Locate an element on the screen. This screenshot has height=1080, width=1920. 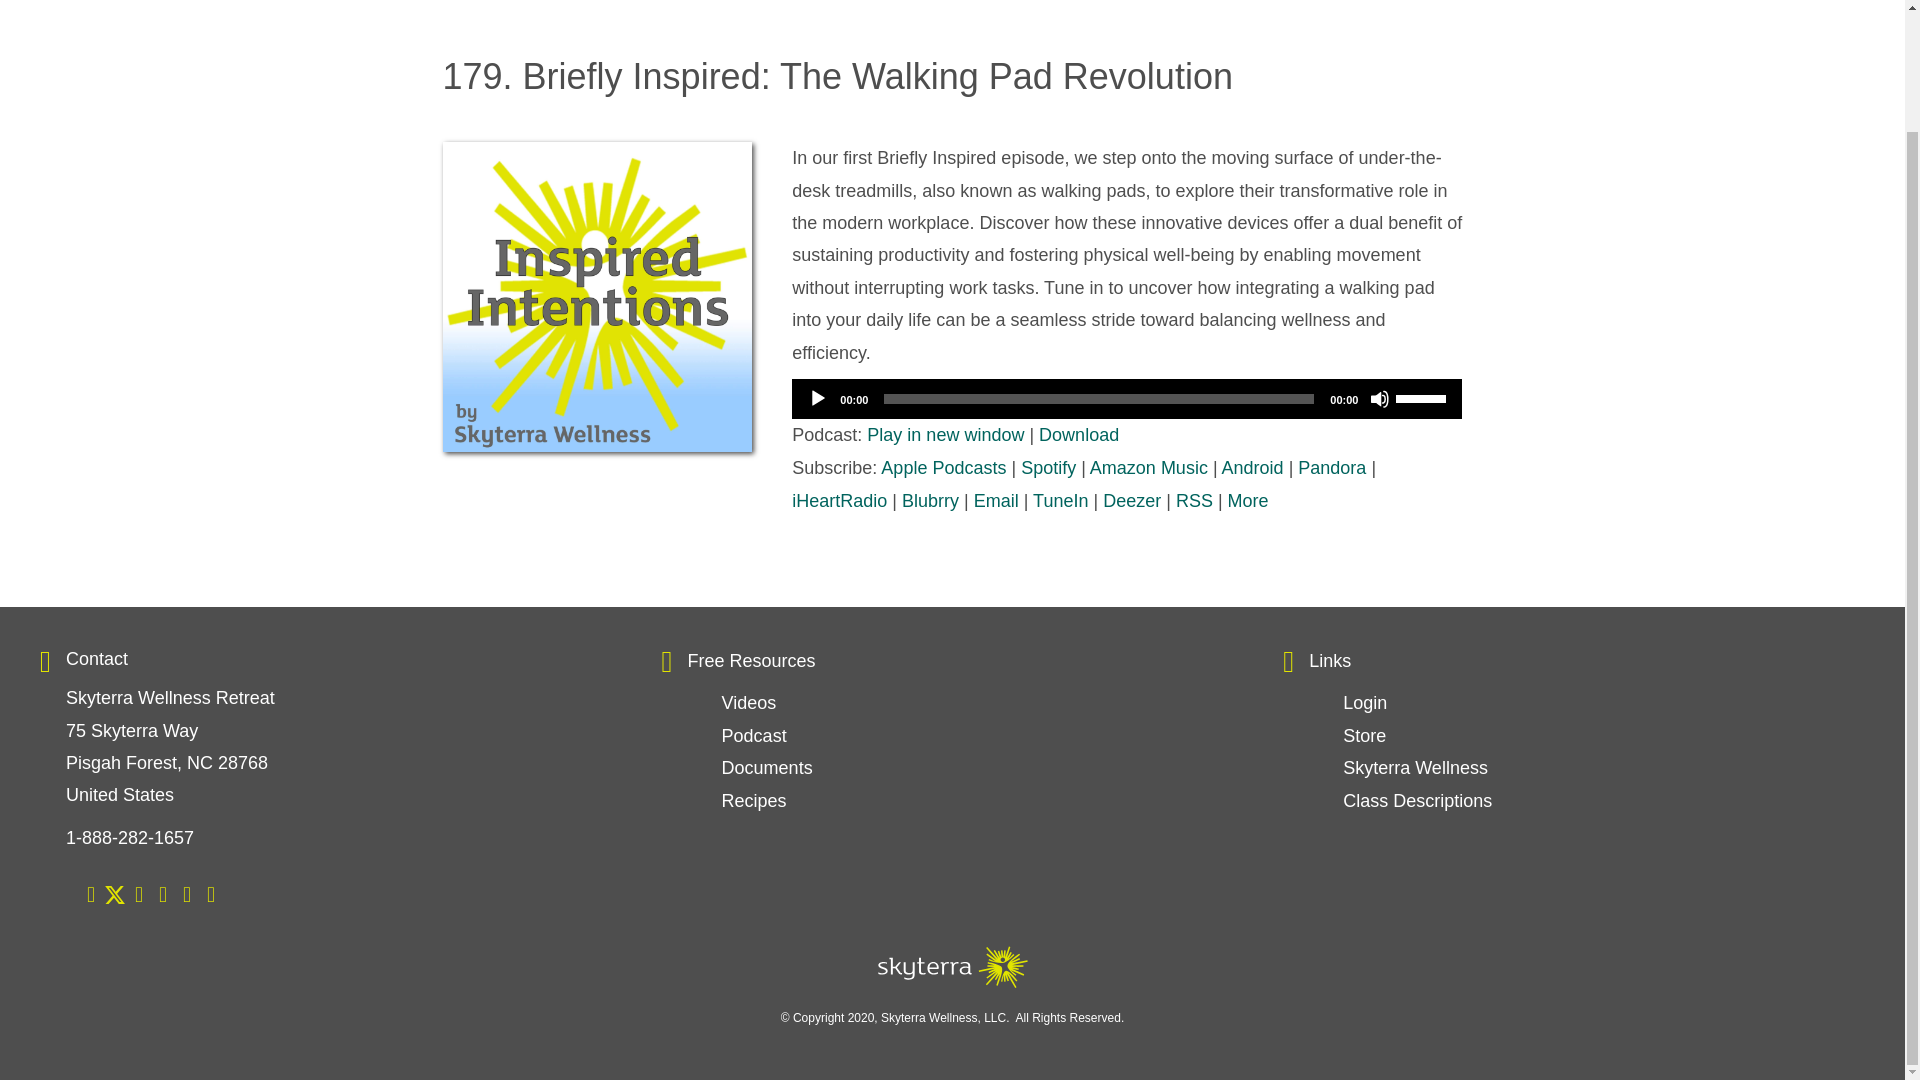
Subscribe by Email is located at coordinates (996, 500).